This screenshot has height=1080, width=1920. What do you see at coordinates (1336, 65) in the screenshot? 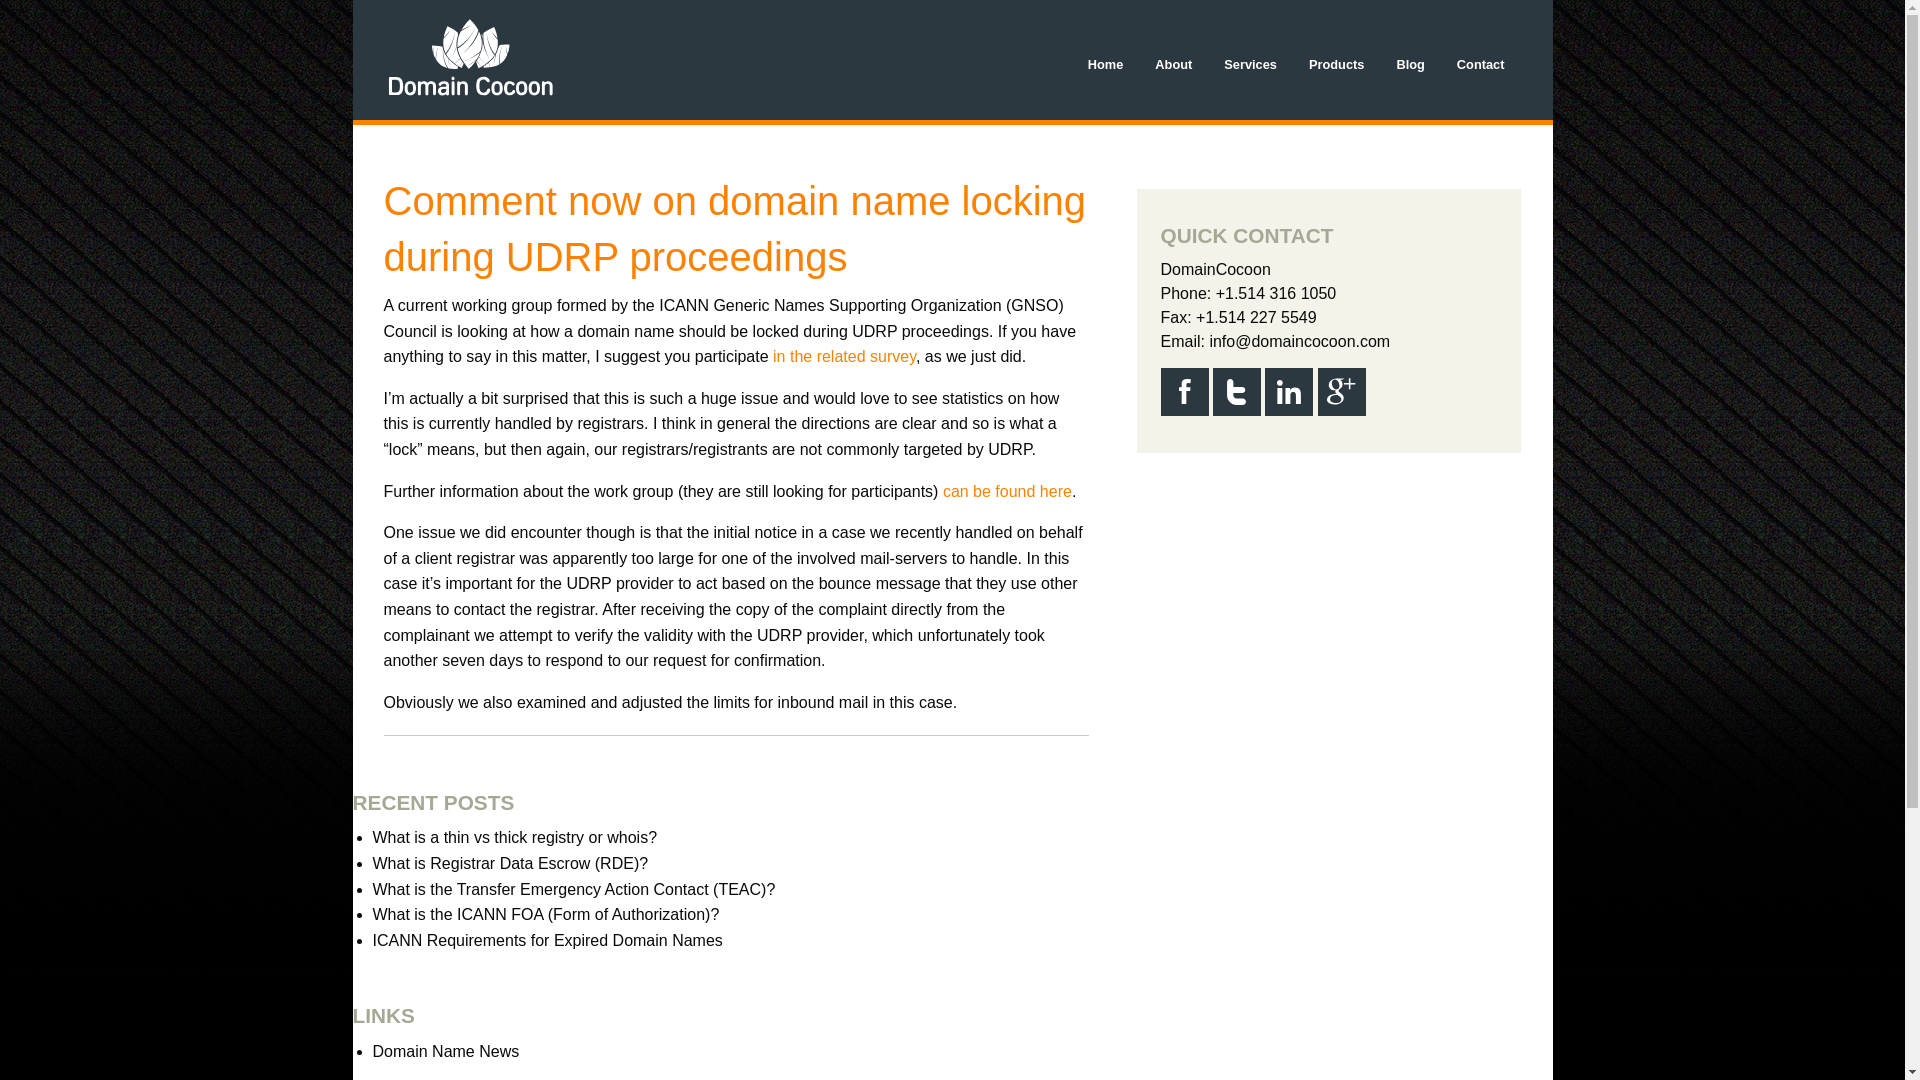
I see `Products` at bounding box center [1336, 65].